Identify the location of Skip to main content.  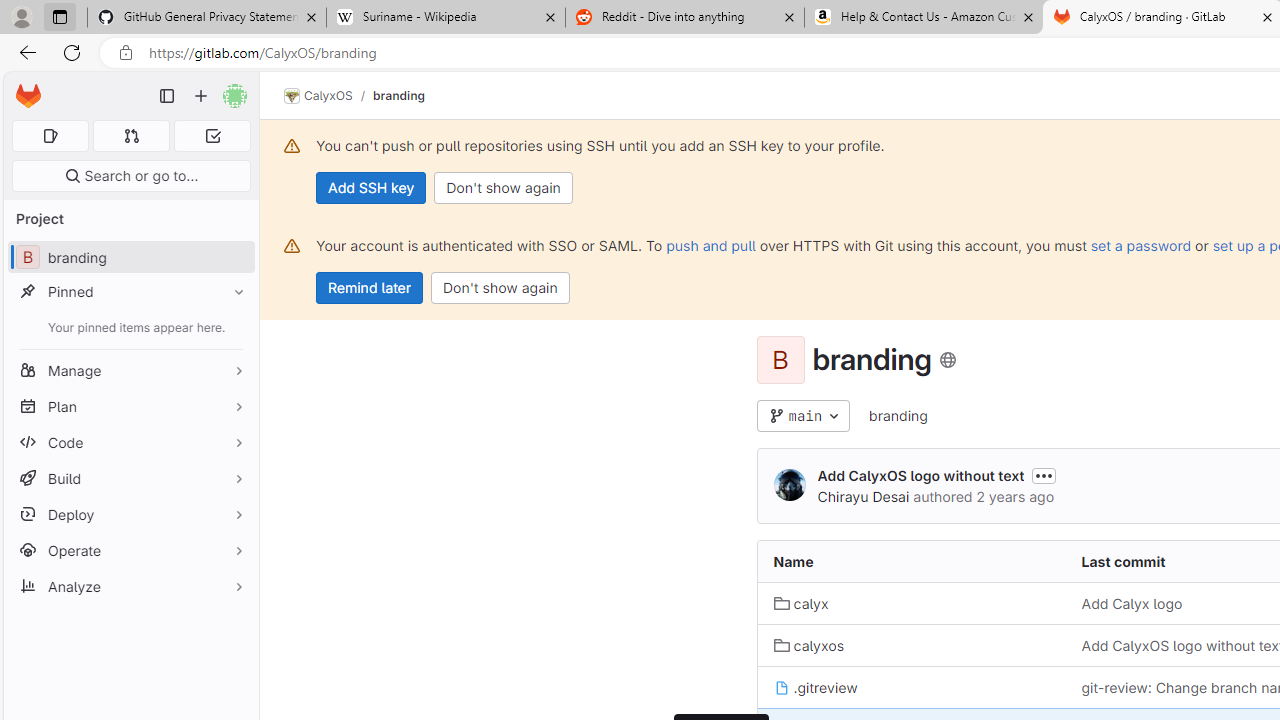
(23, 87).